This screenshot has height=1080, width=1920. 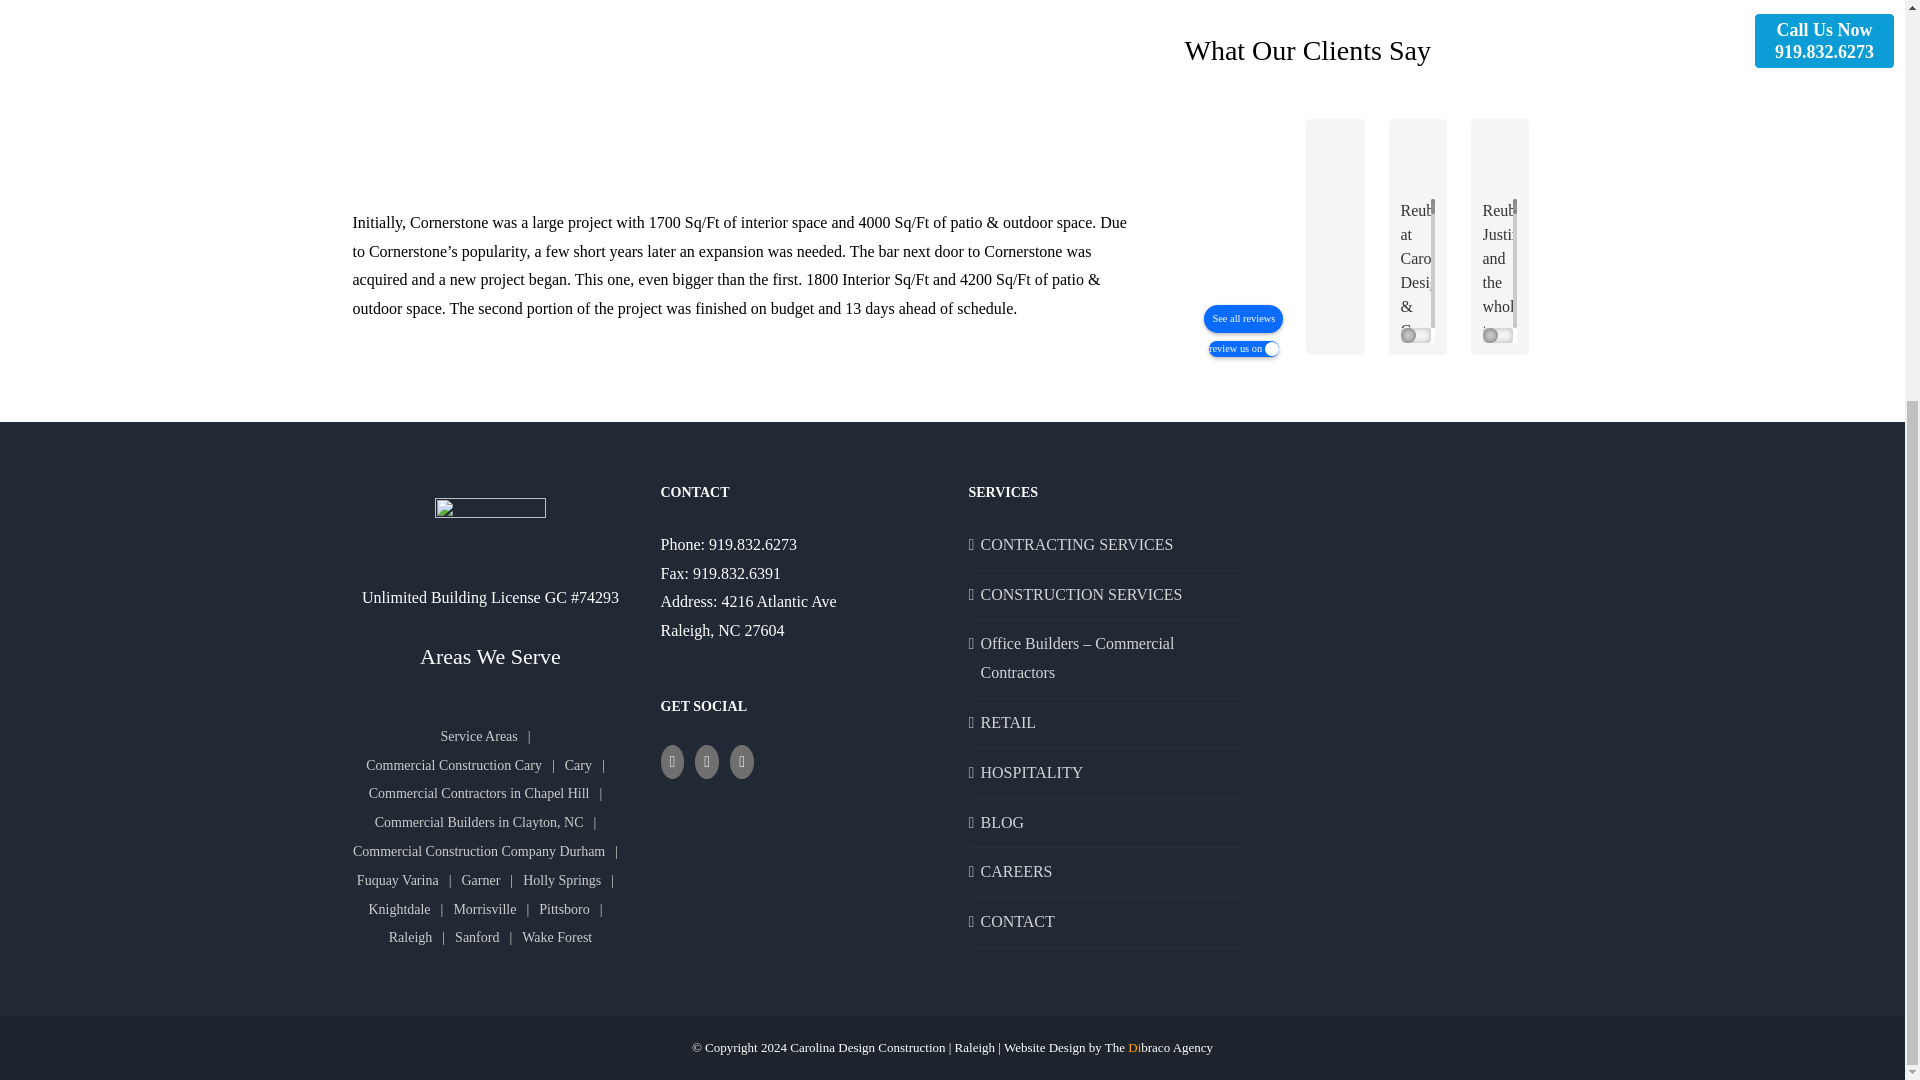 What do you see at coordinates (1590, 156) in the screenshot?
I see `Burrito Shak Cary` at bounding box center [1590, 156].